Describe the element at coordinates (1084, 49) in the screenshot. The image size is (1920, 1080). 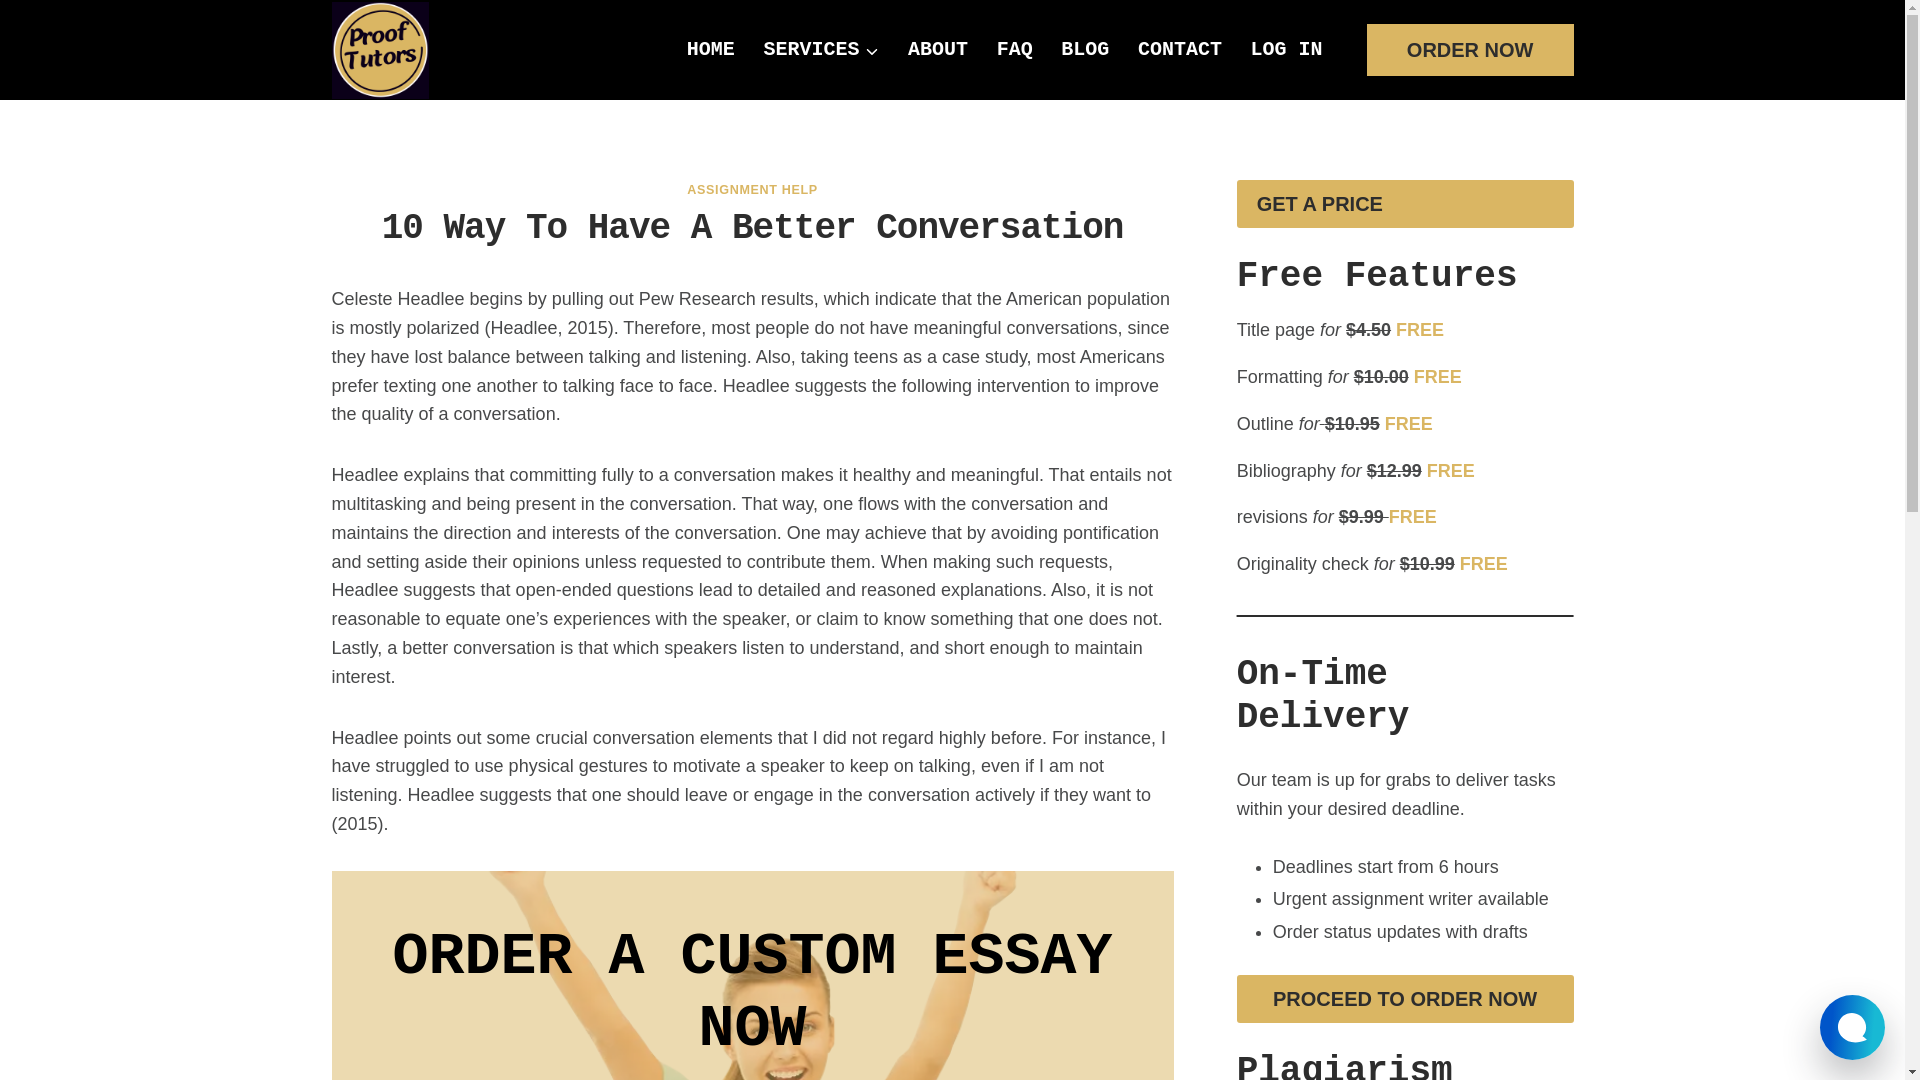
I see `BLOG` at that location.